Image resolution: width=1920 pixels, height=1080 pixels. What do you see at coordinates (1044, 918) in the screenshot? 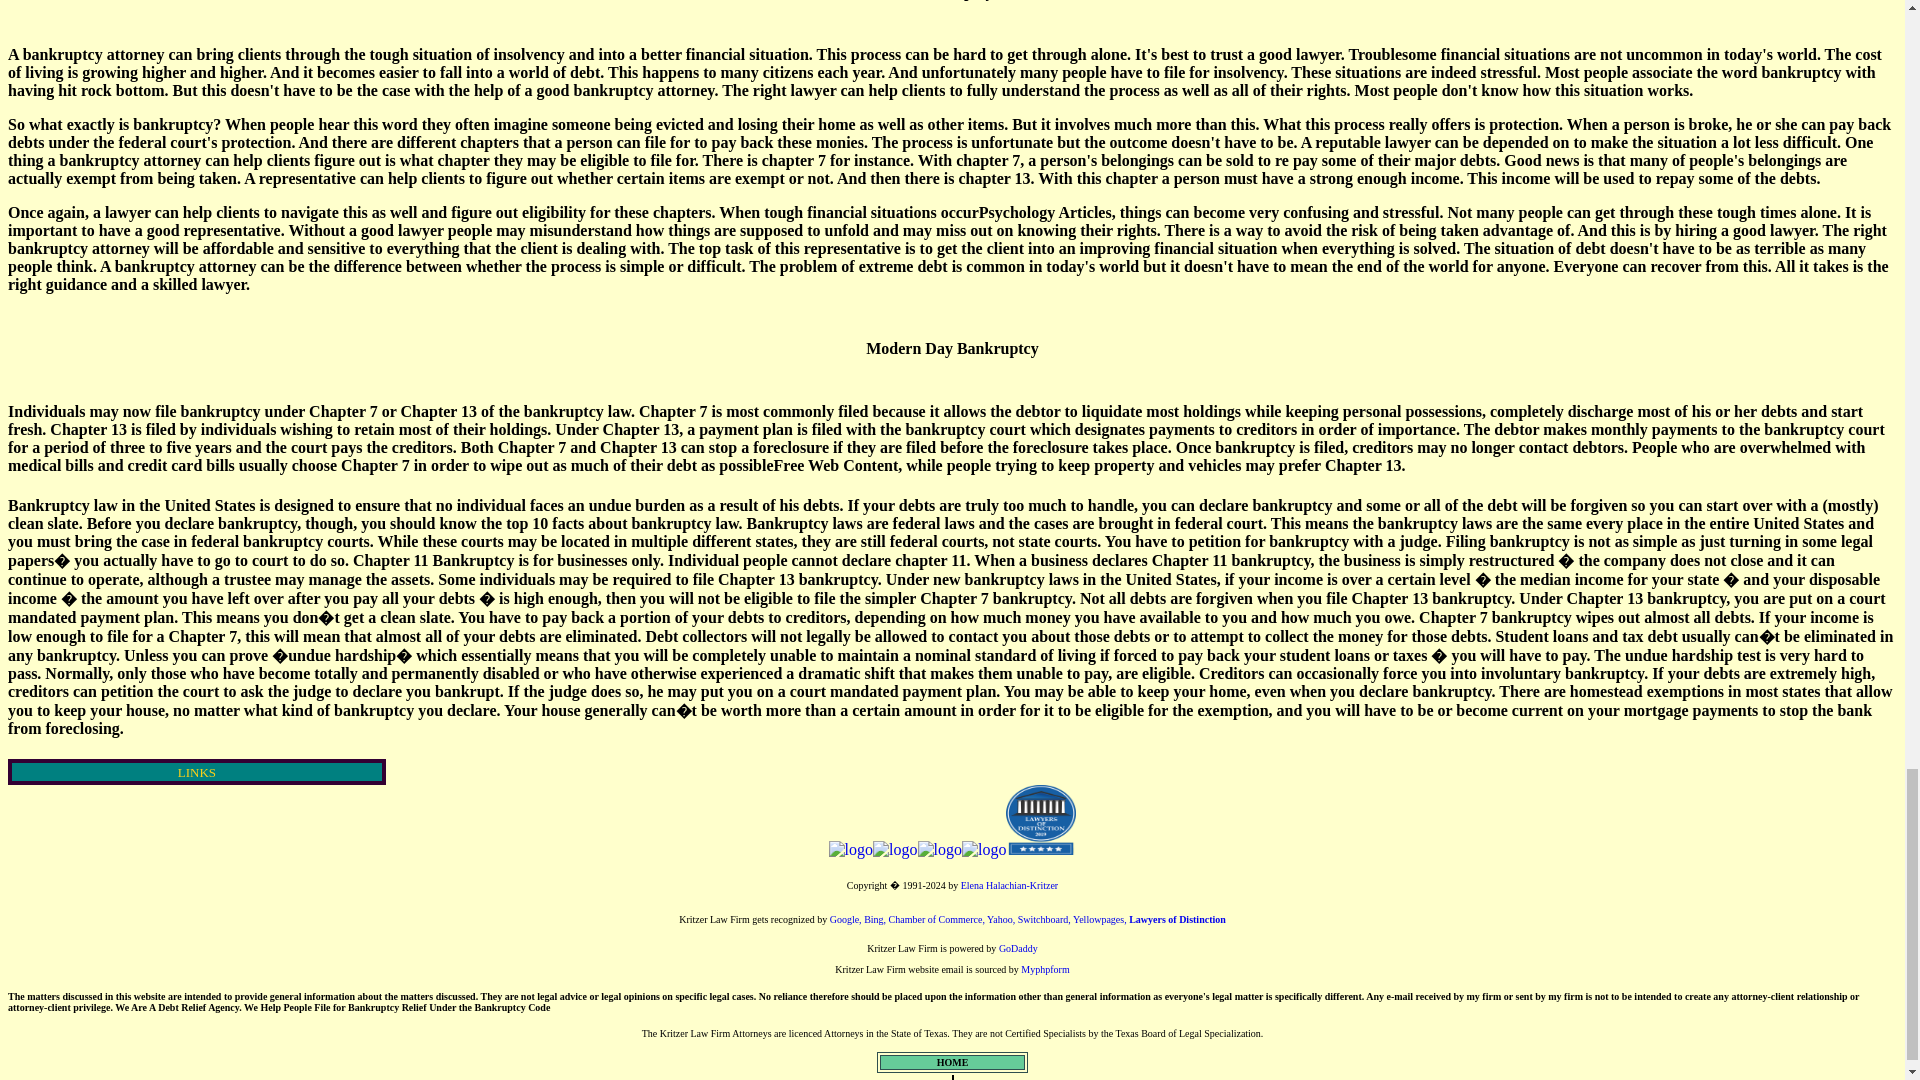
I see `Switchboard,` at bounding box center [1044, 918].